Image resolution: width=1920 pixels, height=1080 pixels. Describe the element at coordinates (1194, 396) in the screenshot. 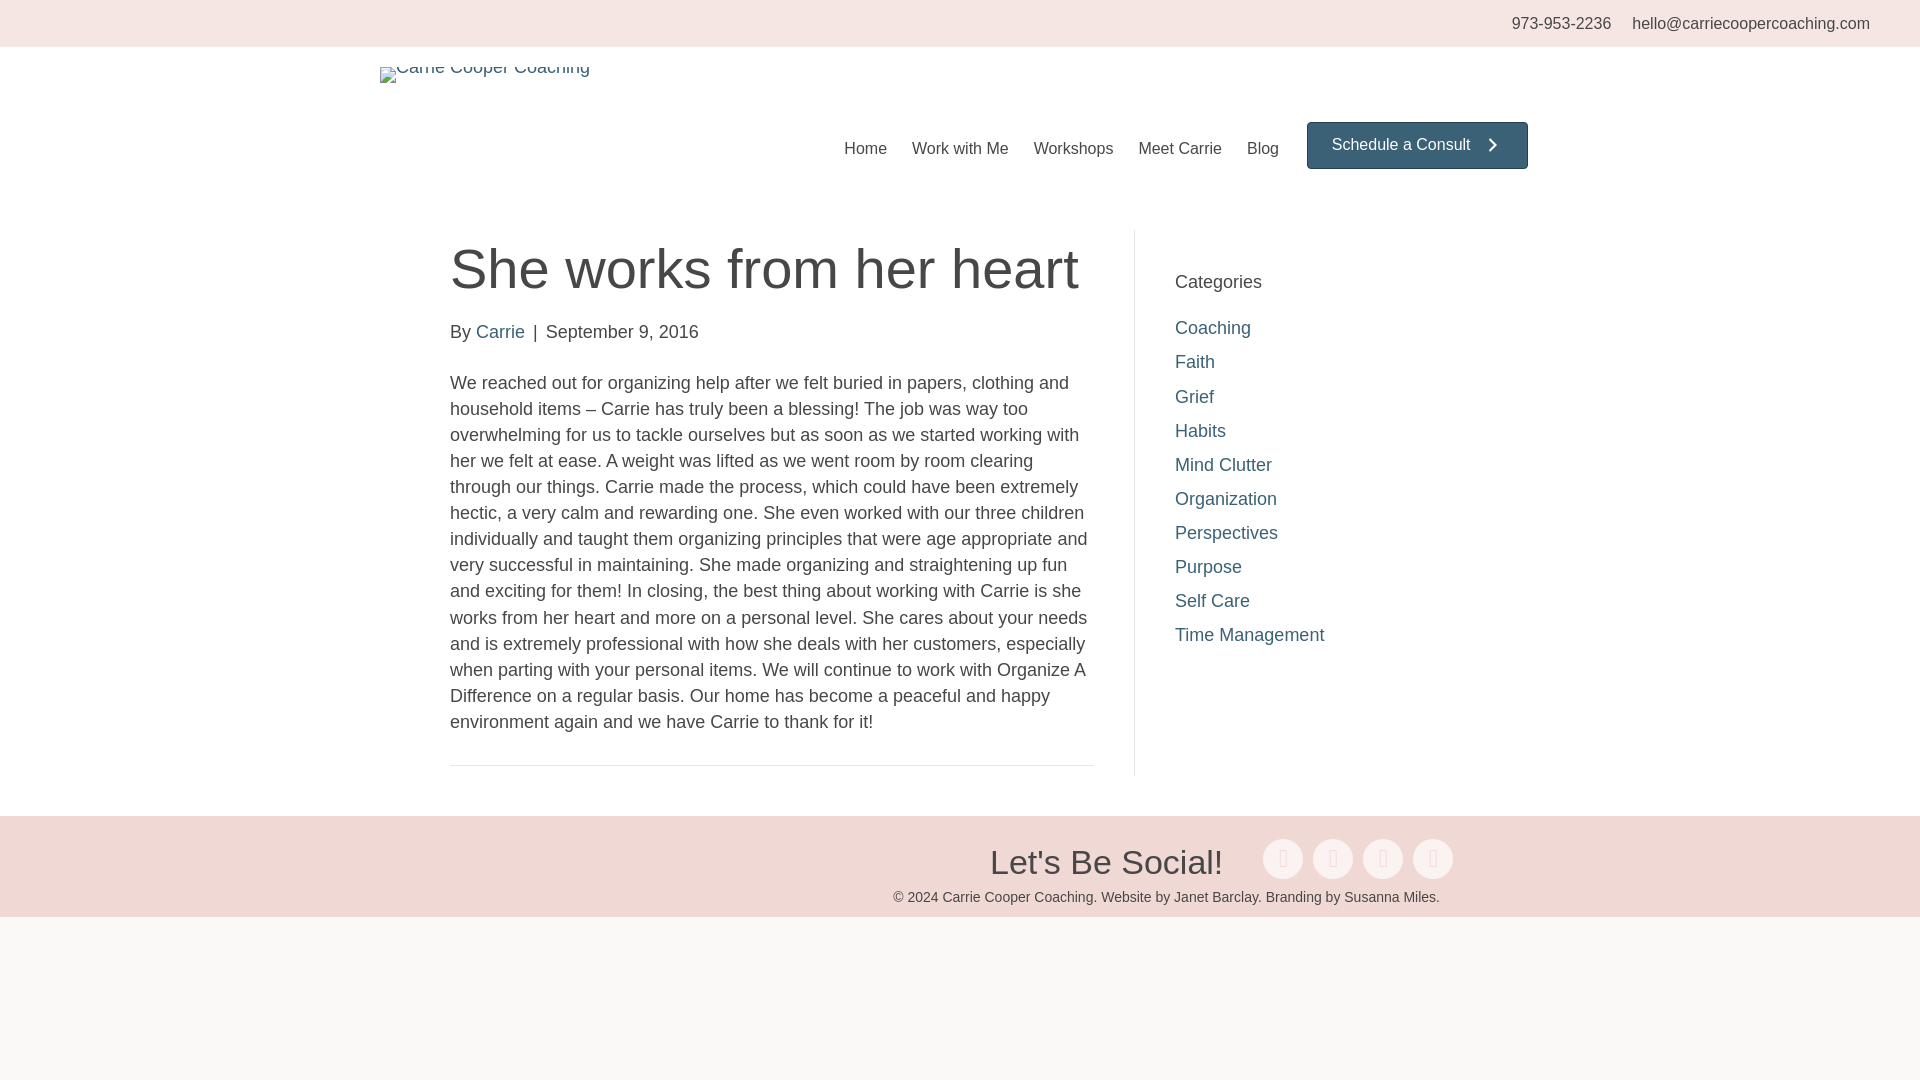

I see `Grief` at that location.